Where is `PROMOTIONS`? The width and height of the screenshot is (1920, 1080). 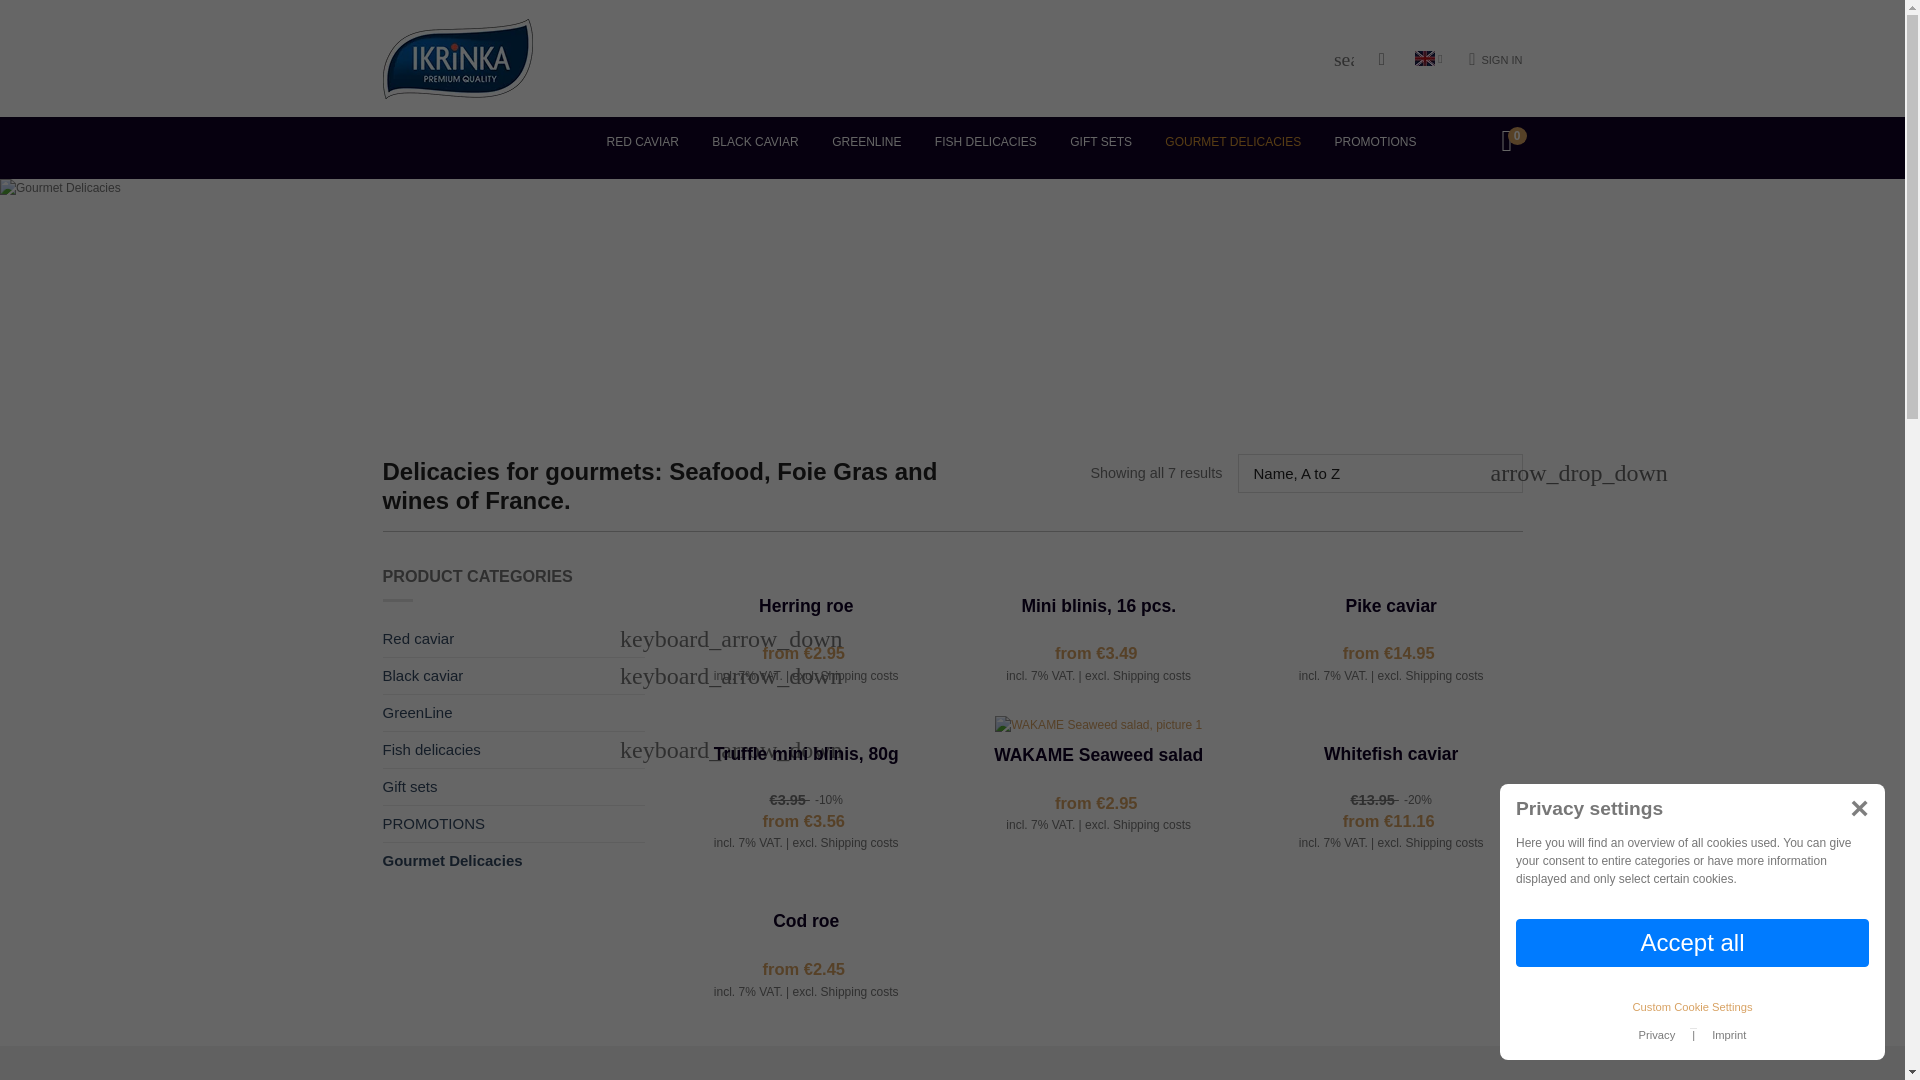 PROMOTIONS is located at coordinates (1375, 142).